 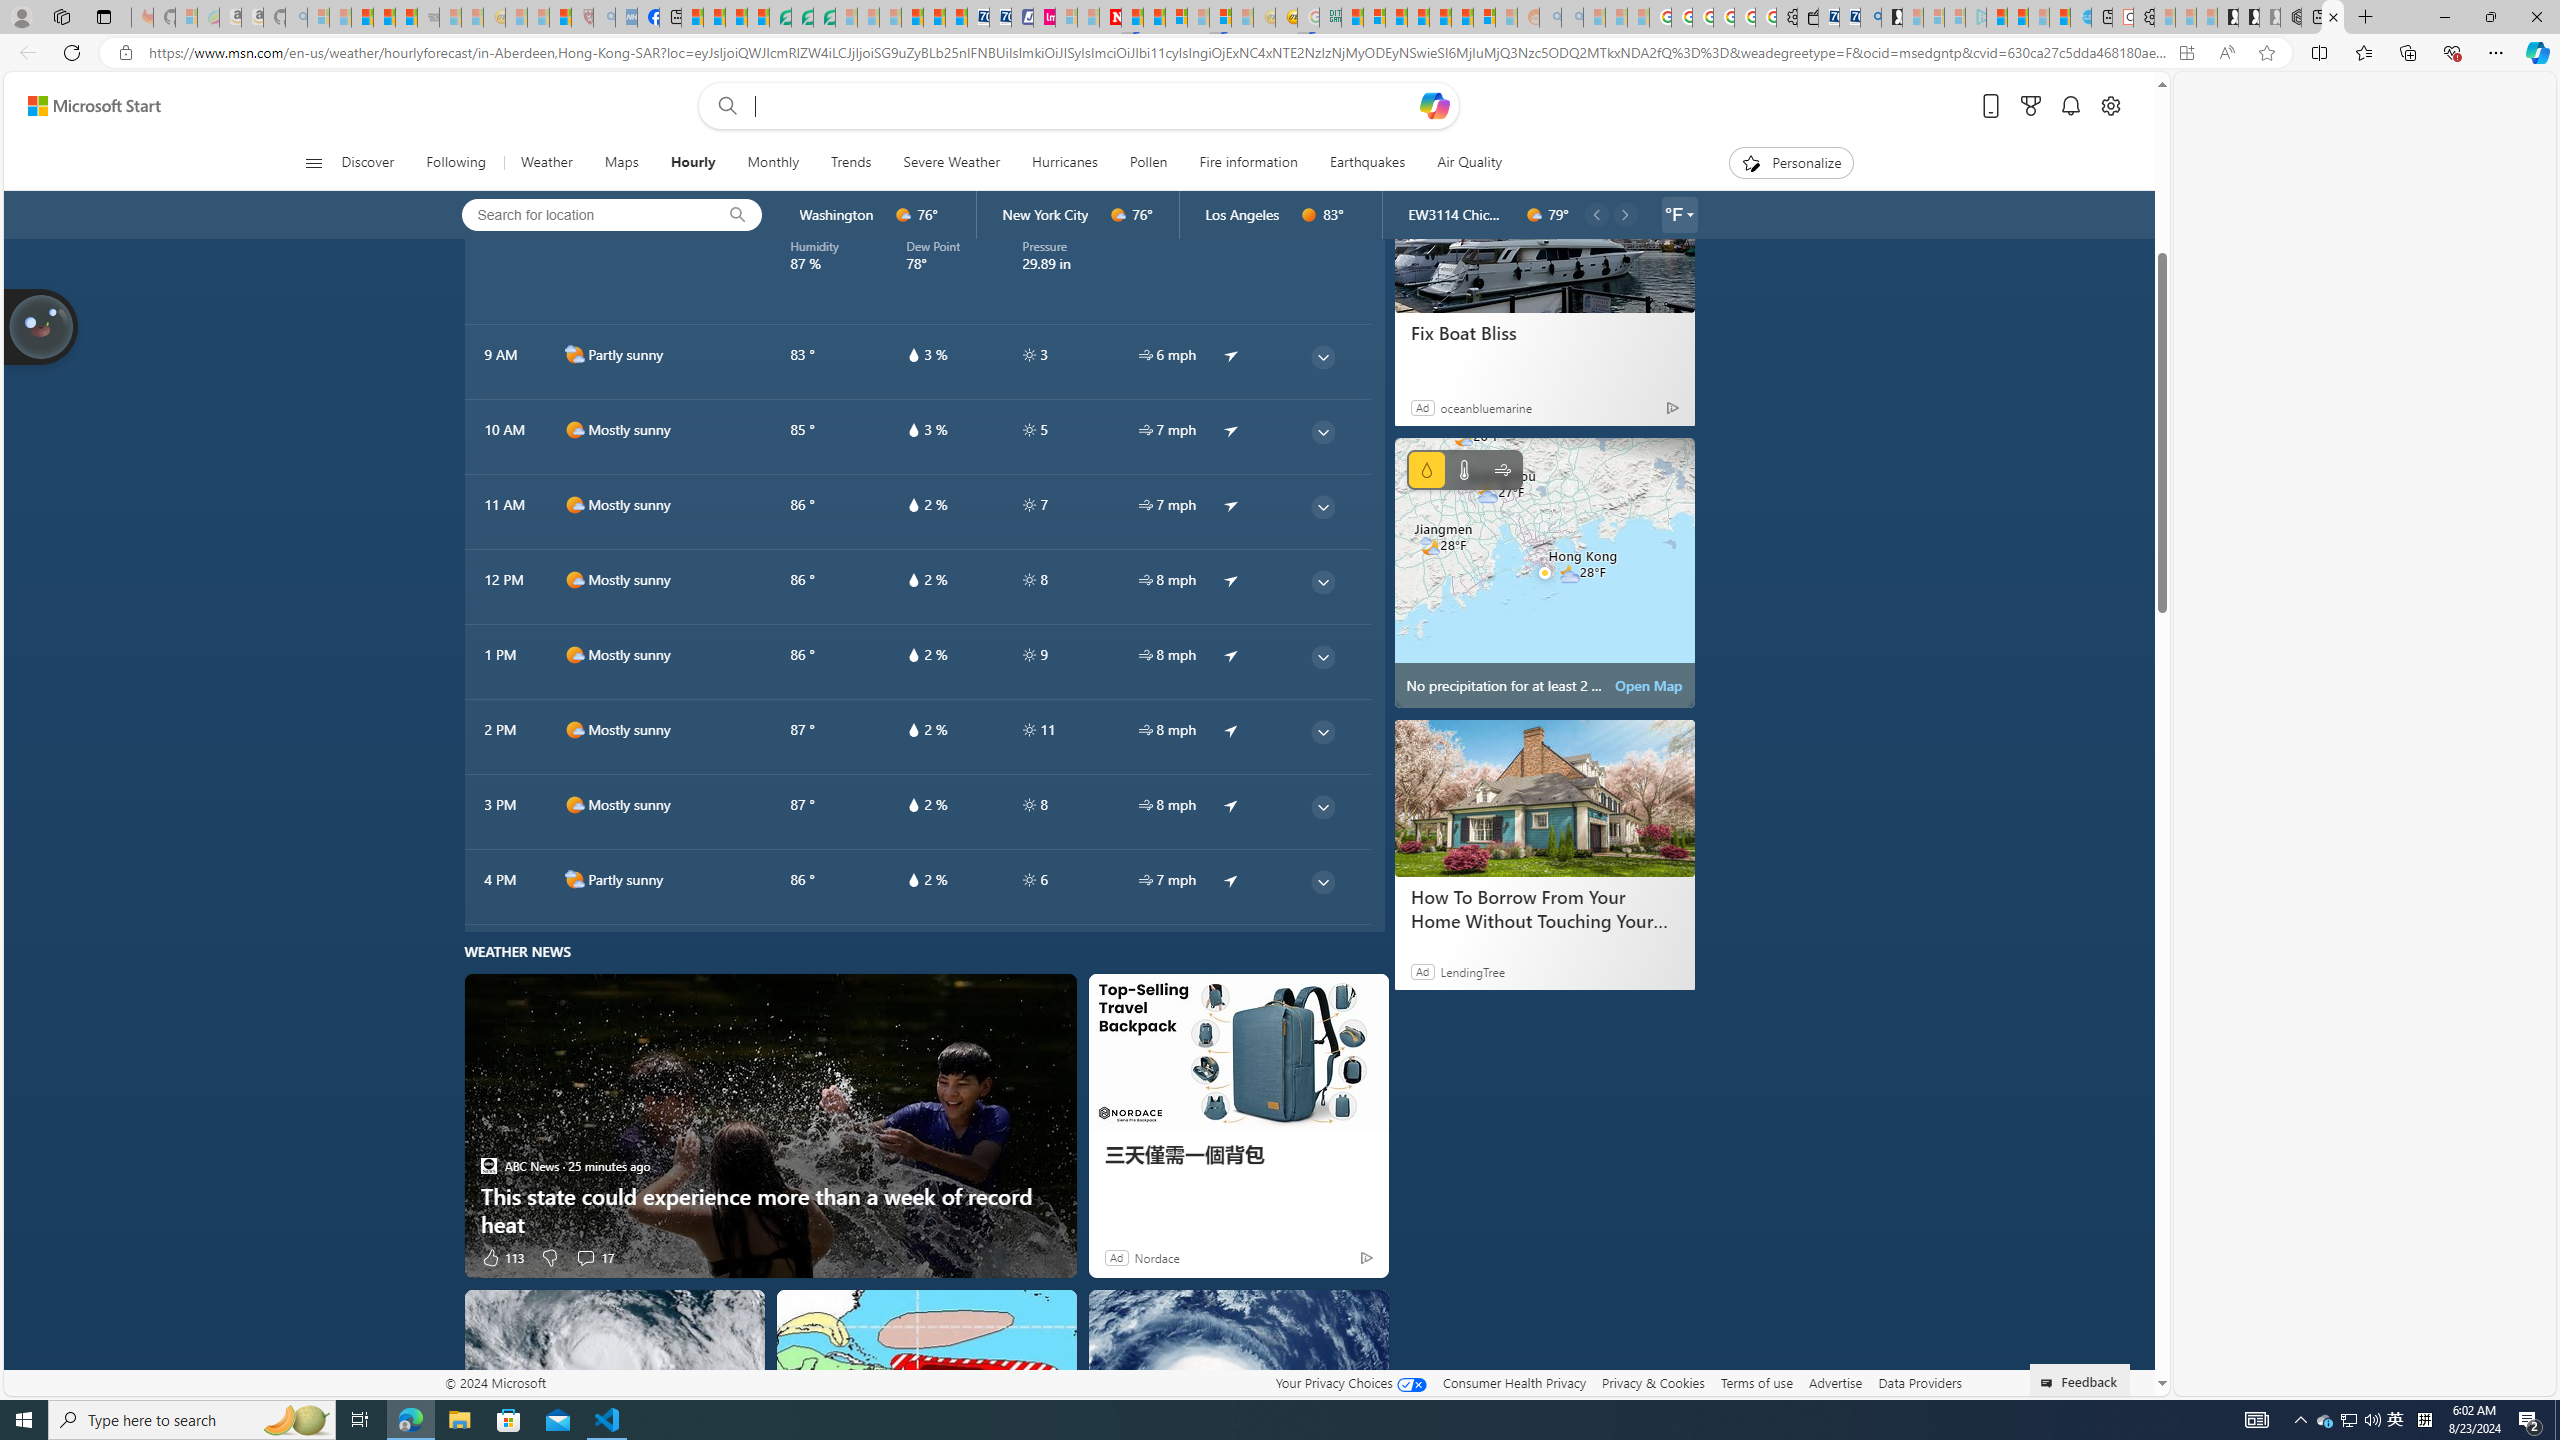 What do you see at coordinates (1544, 572) in the screenshot?
I see `Class: miniMapRadarSVGView-DS-EntryPoint1-1` at bounding box center [1544, 572].